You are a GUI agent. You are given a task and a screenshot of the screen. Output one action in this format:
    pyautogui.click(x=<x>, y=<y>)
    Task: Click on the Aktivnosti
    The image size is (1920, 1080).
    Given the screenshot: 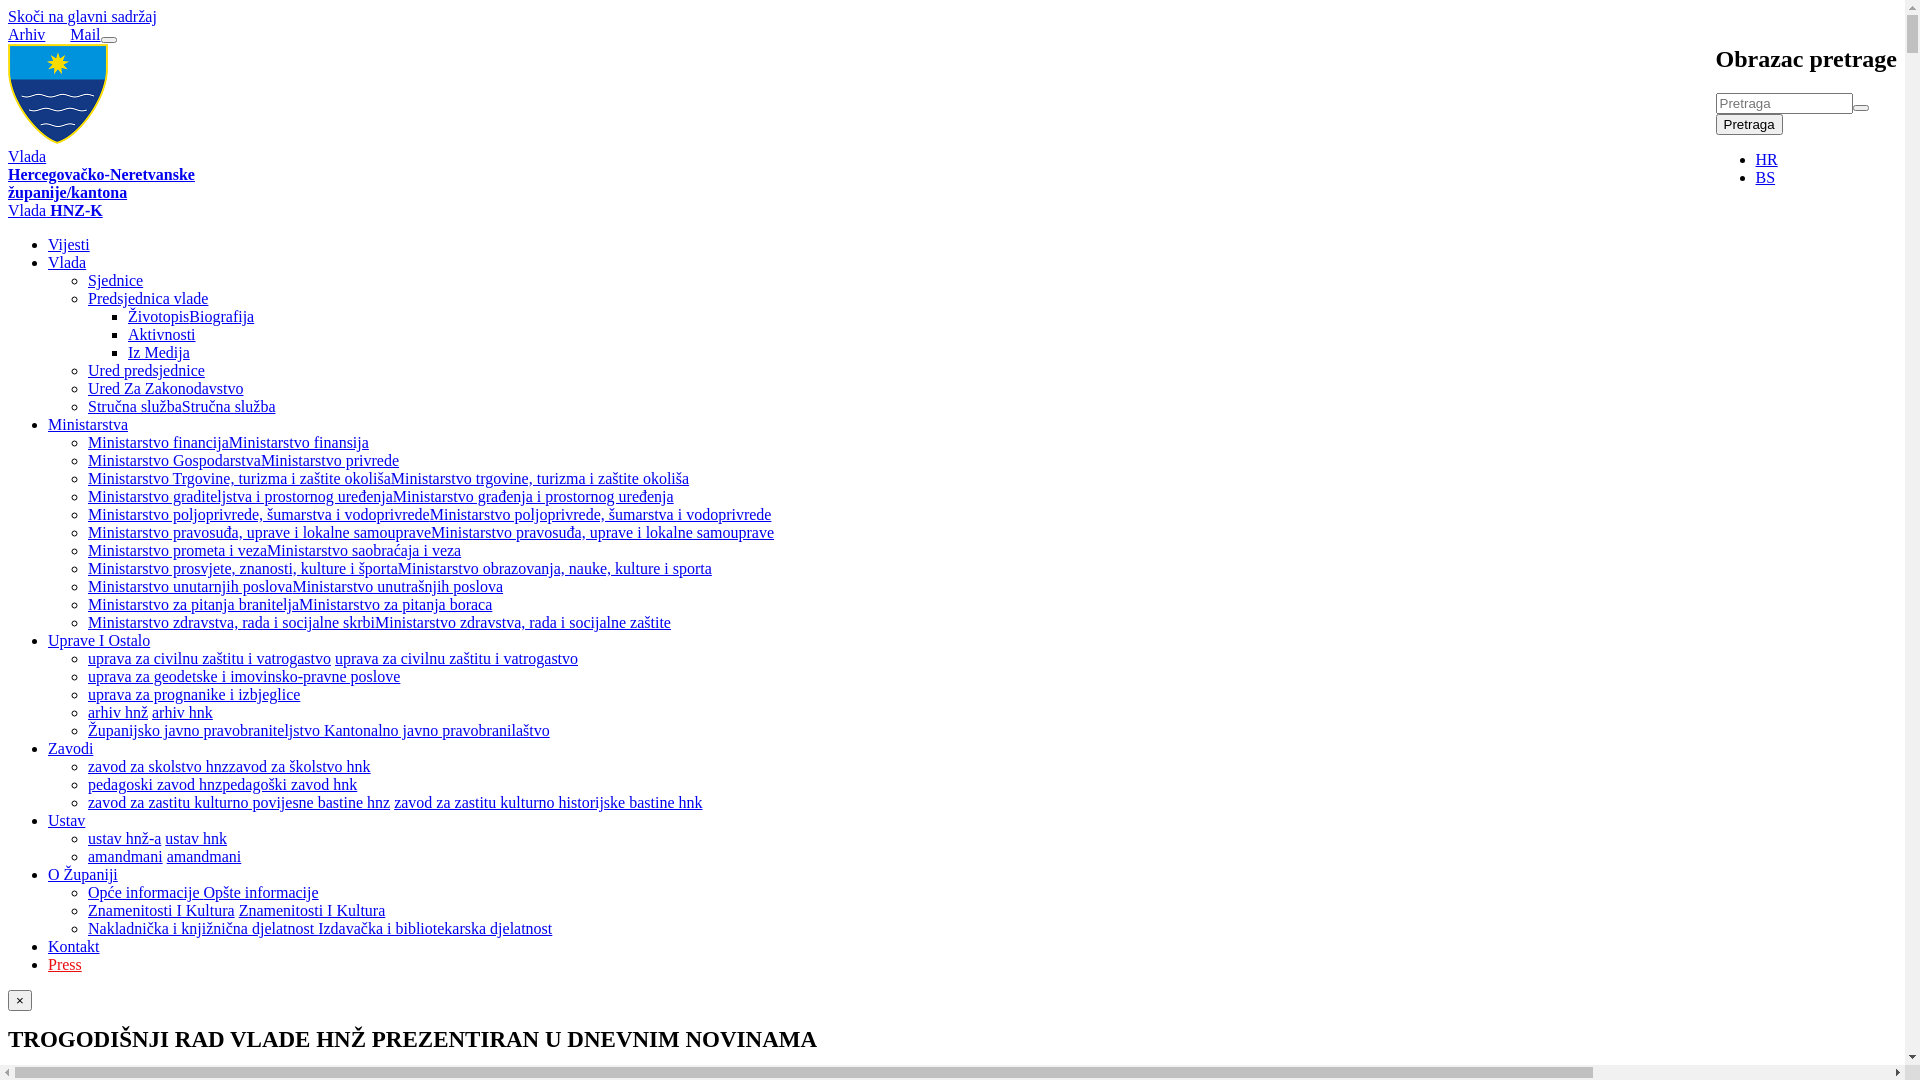 What is the action you would take?
    pyautogui.click(x=162, y=334)
    